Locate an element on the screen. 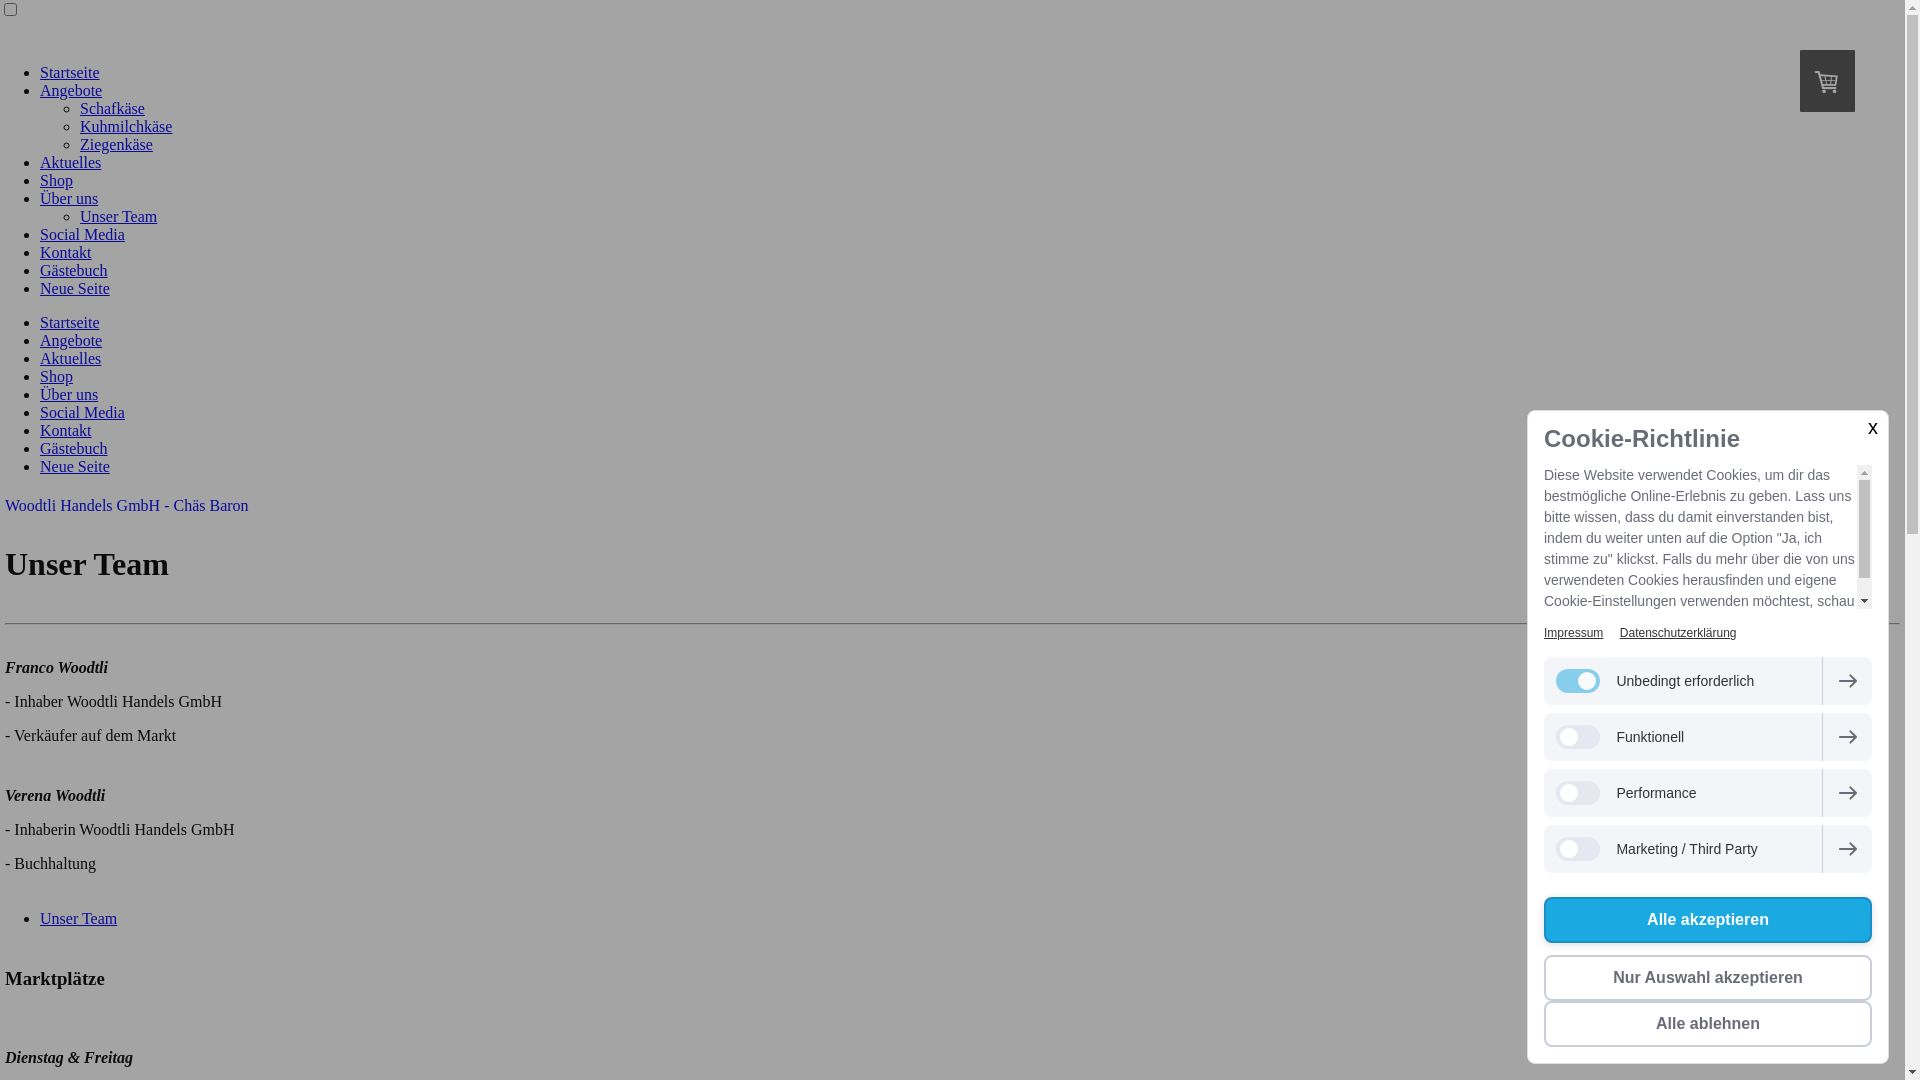  Shop is located at coordinates (56, 180).